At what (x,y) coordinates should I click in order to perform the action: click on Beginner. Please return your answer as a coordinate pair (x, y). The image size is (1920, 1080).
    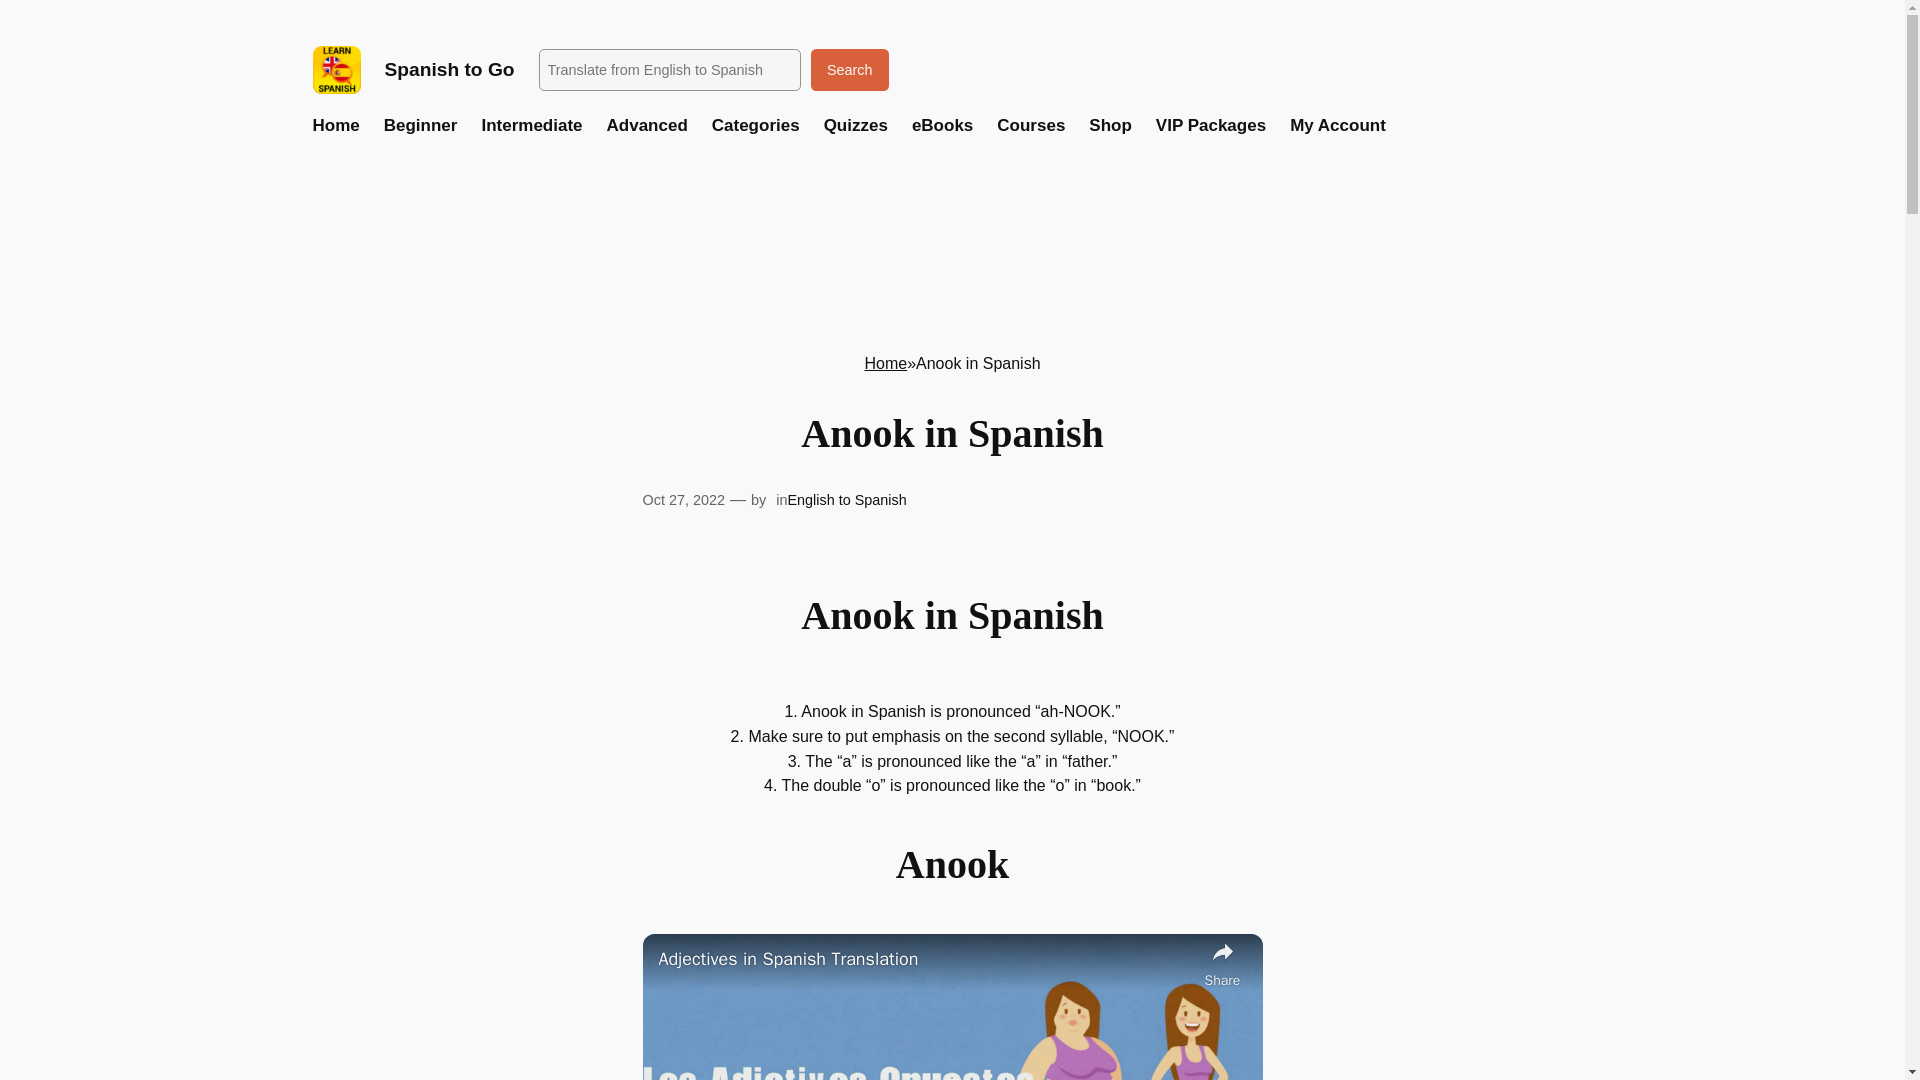
    Looking at the image, I should click on (421, 126).